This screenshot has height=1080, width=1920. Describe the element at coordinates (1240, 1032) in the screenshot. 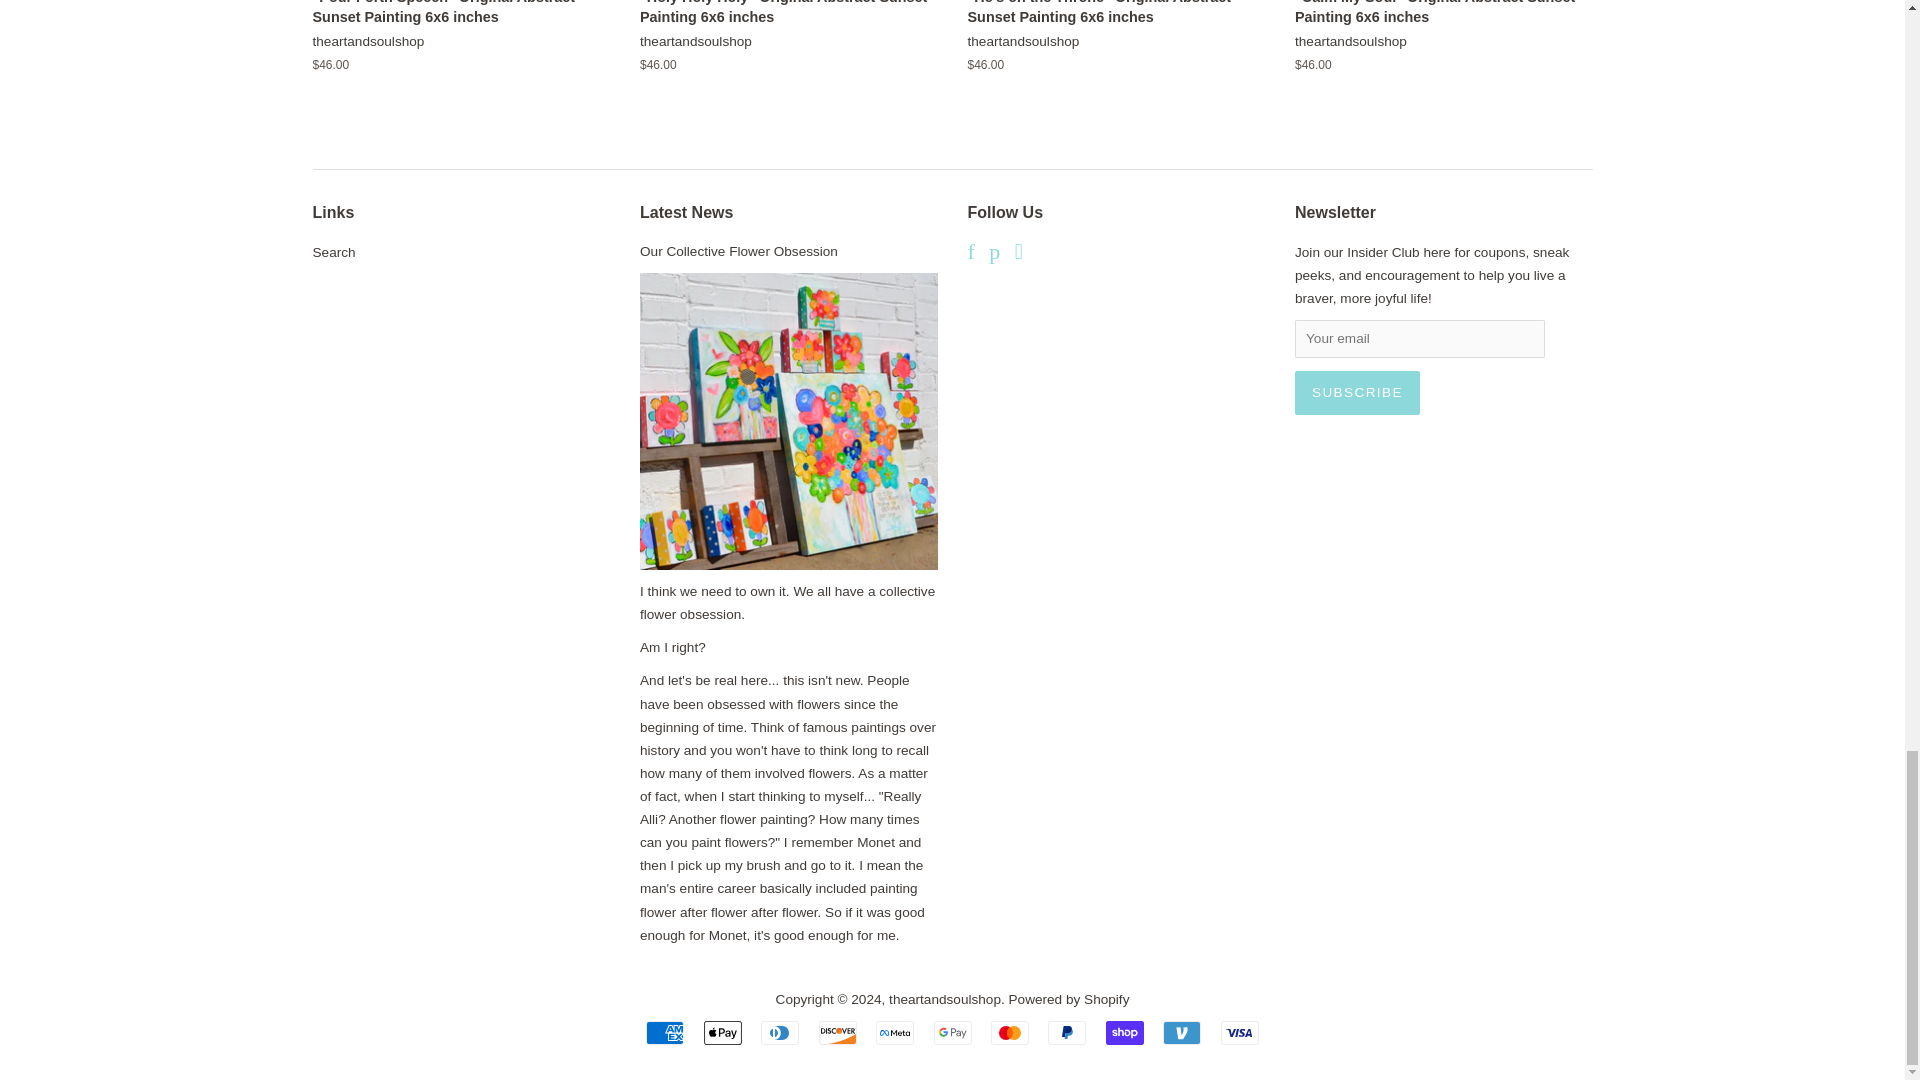

I see `Visa` at that location.